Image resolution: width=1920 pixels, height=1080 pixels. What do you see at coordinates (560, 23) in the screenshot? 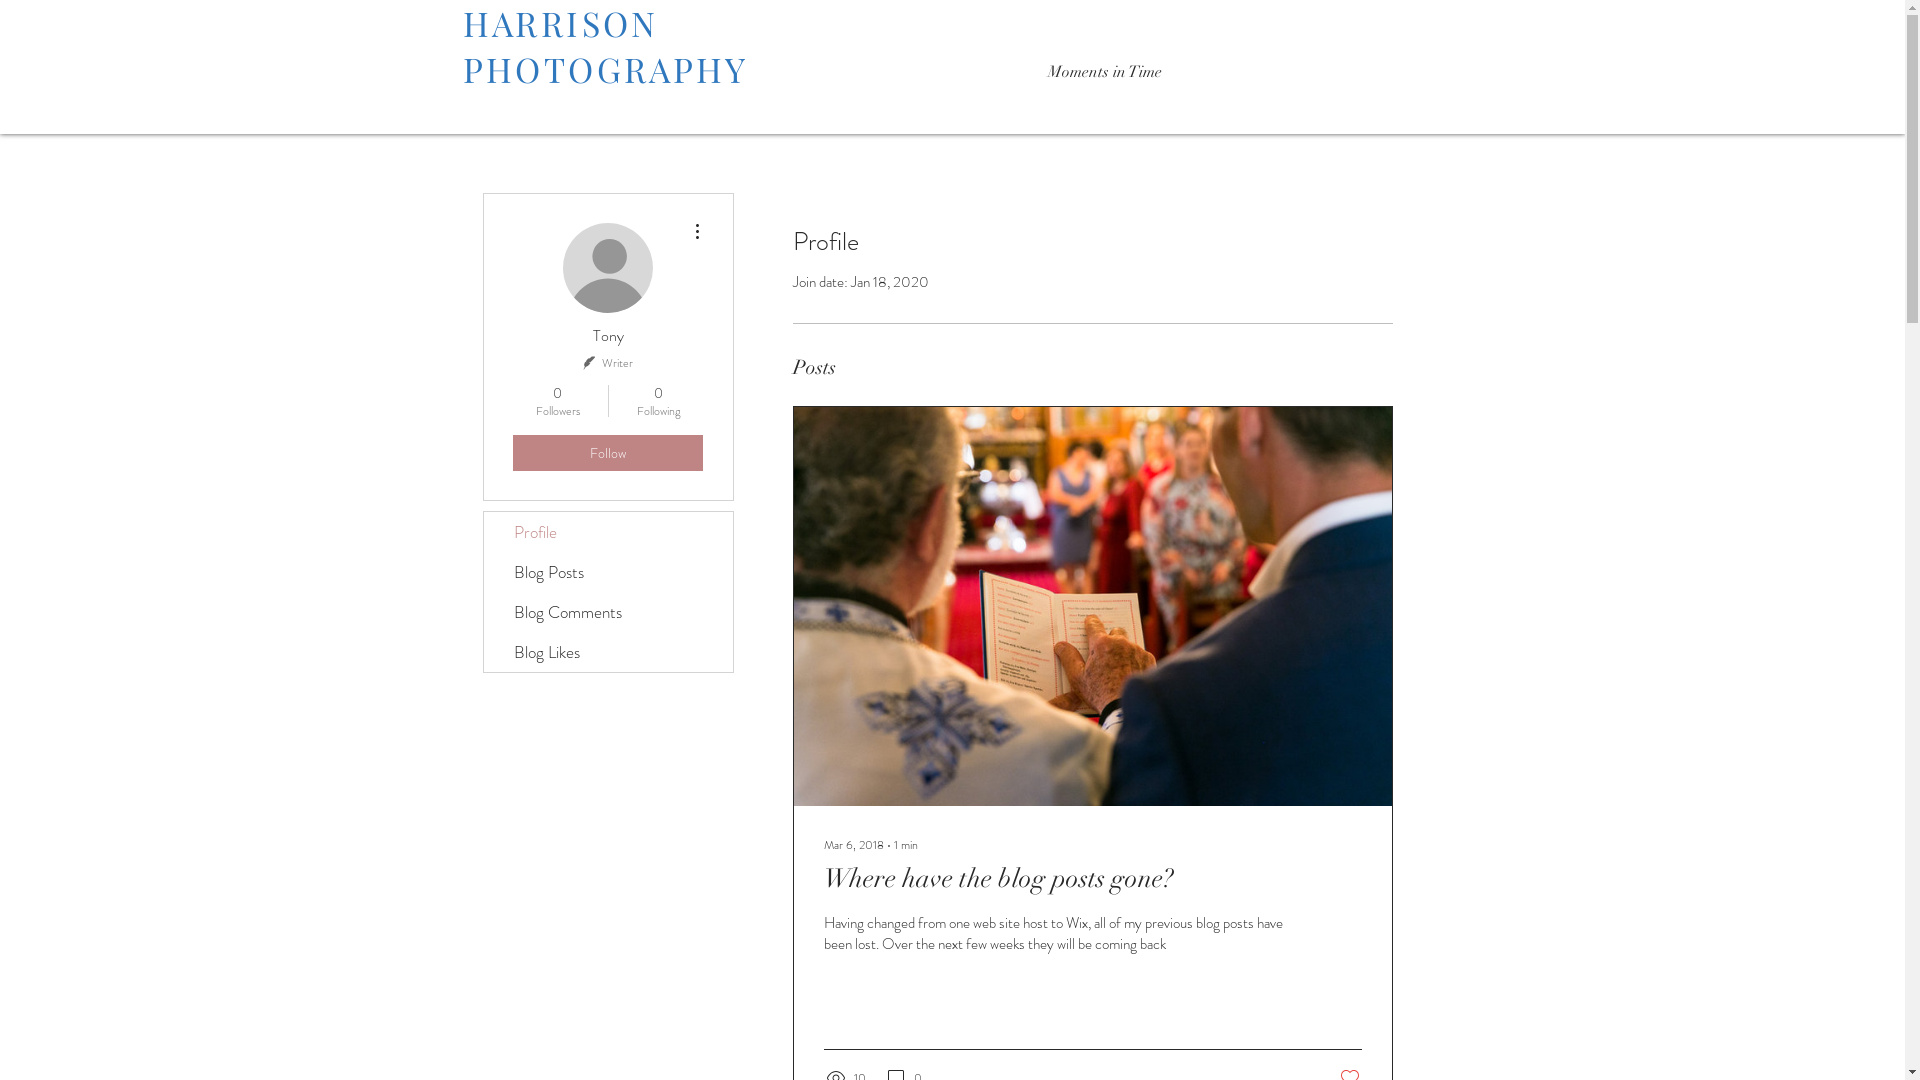
I see `HARRISON` at bounding box center [560, 23].